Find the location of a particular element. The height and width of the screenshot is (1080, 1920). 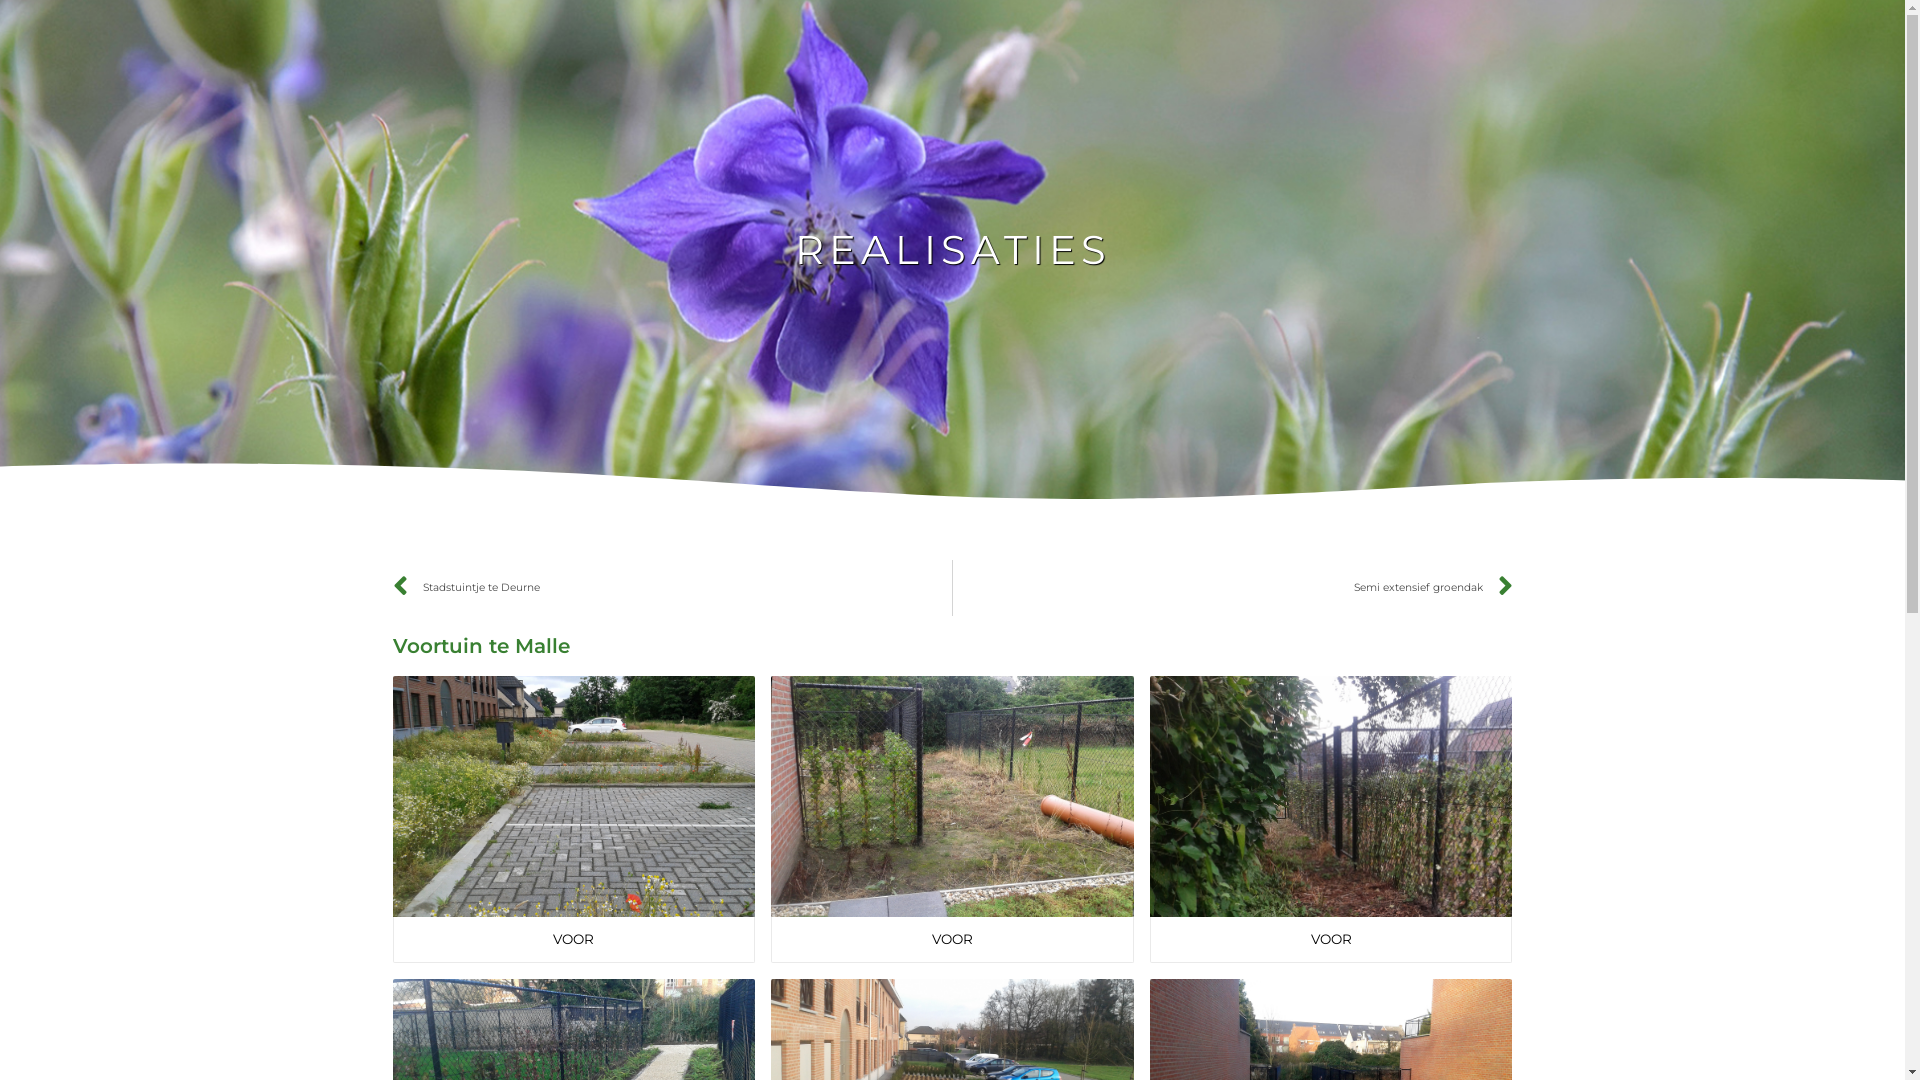

0477 30 88 65 is located at coordinates (96, 30).